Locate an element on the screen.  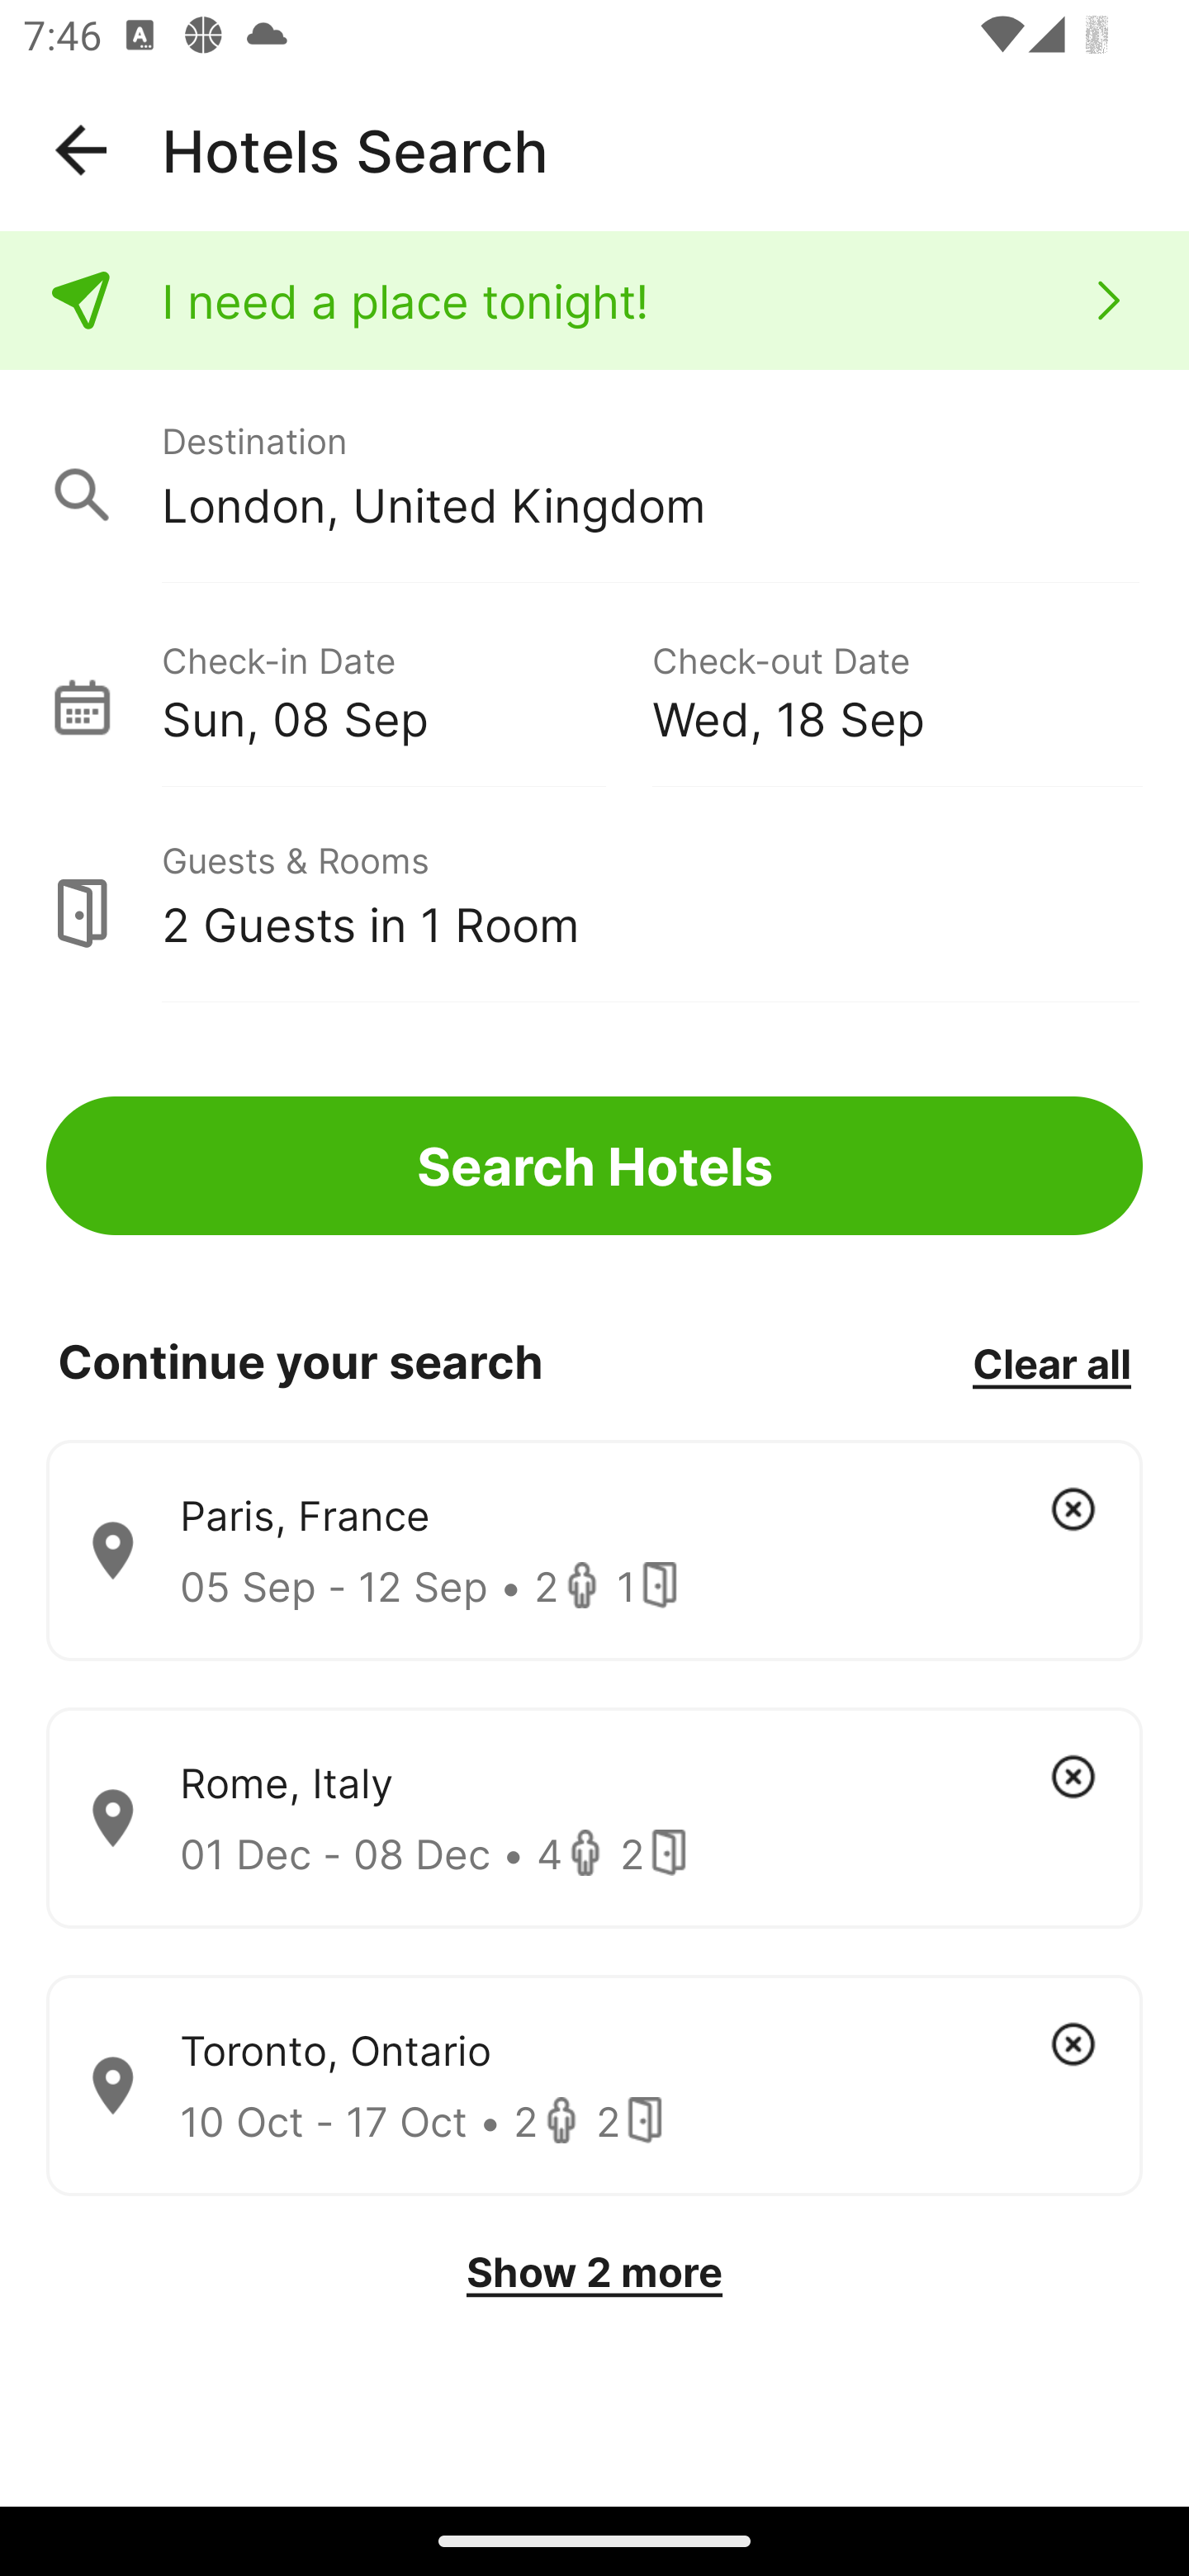
Destination London, United Kingdom is located at coordinates (594, 477).